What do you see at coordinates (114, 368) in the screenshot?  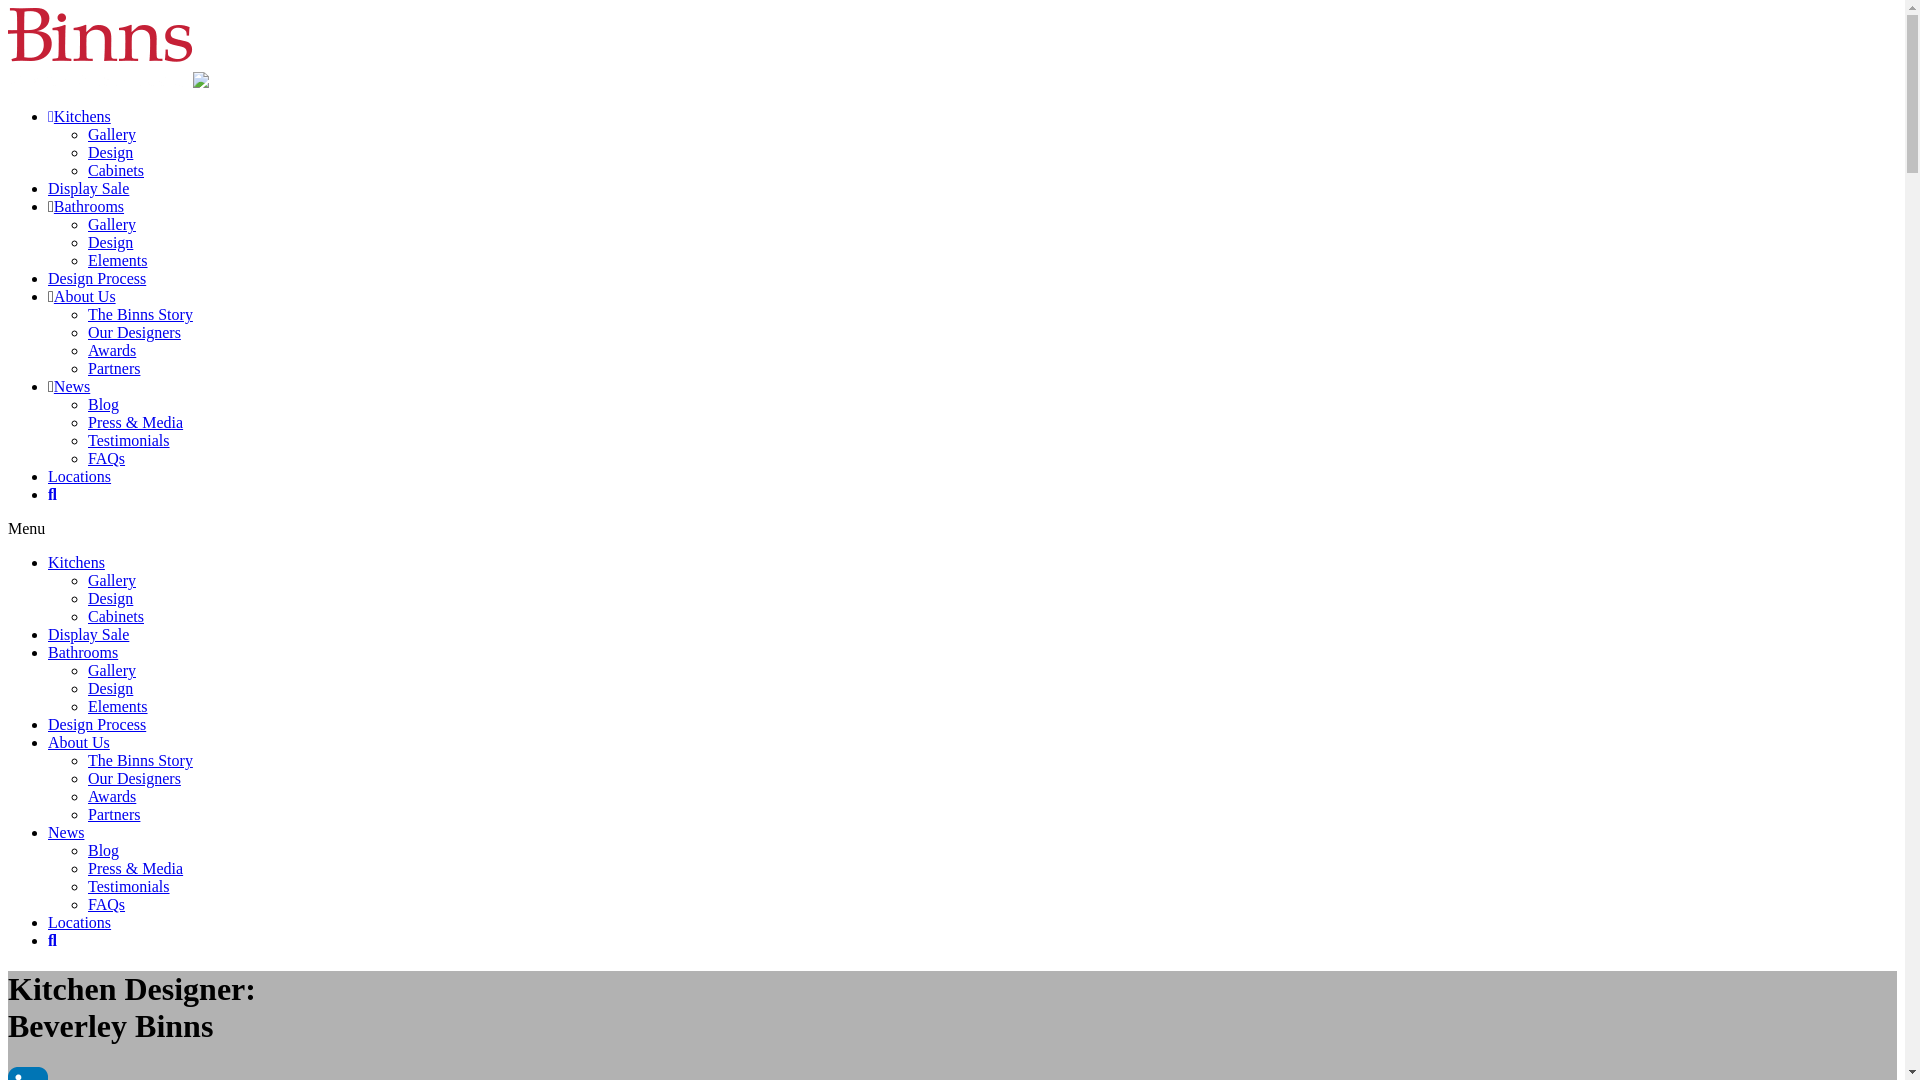 I see `Partners` at bounding box center [114, 368].